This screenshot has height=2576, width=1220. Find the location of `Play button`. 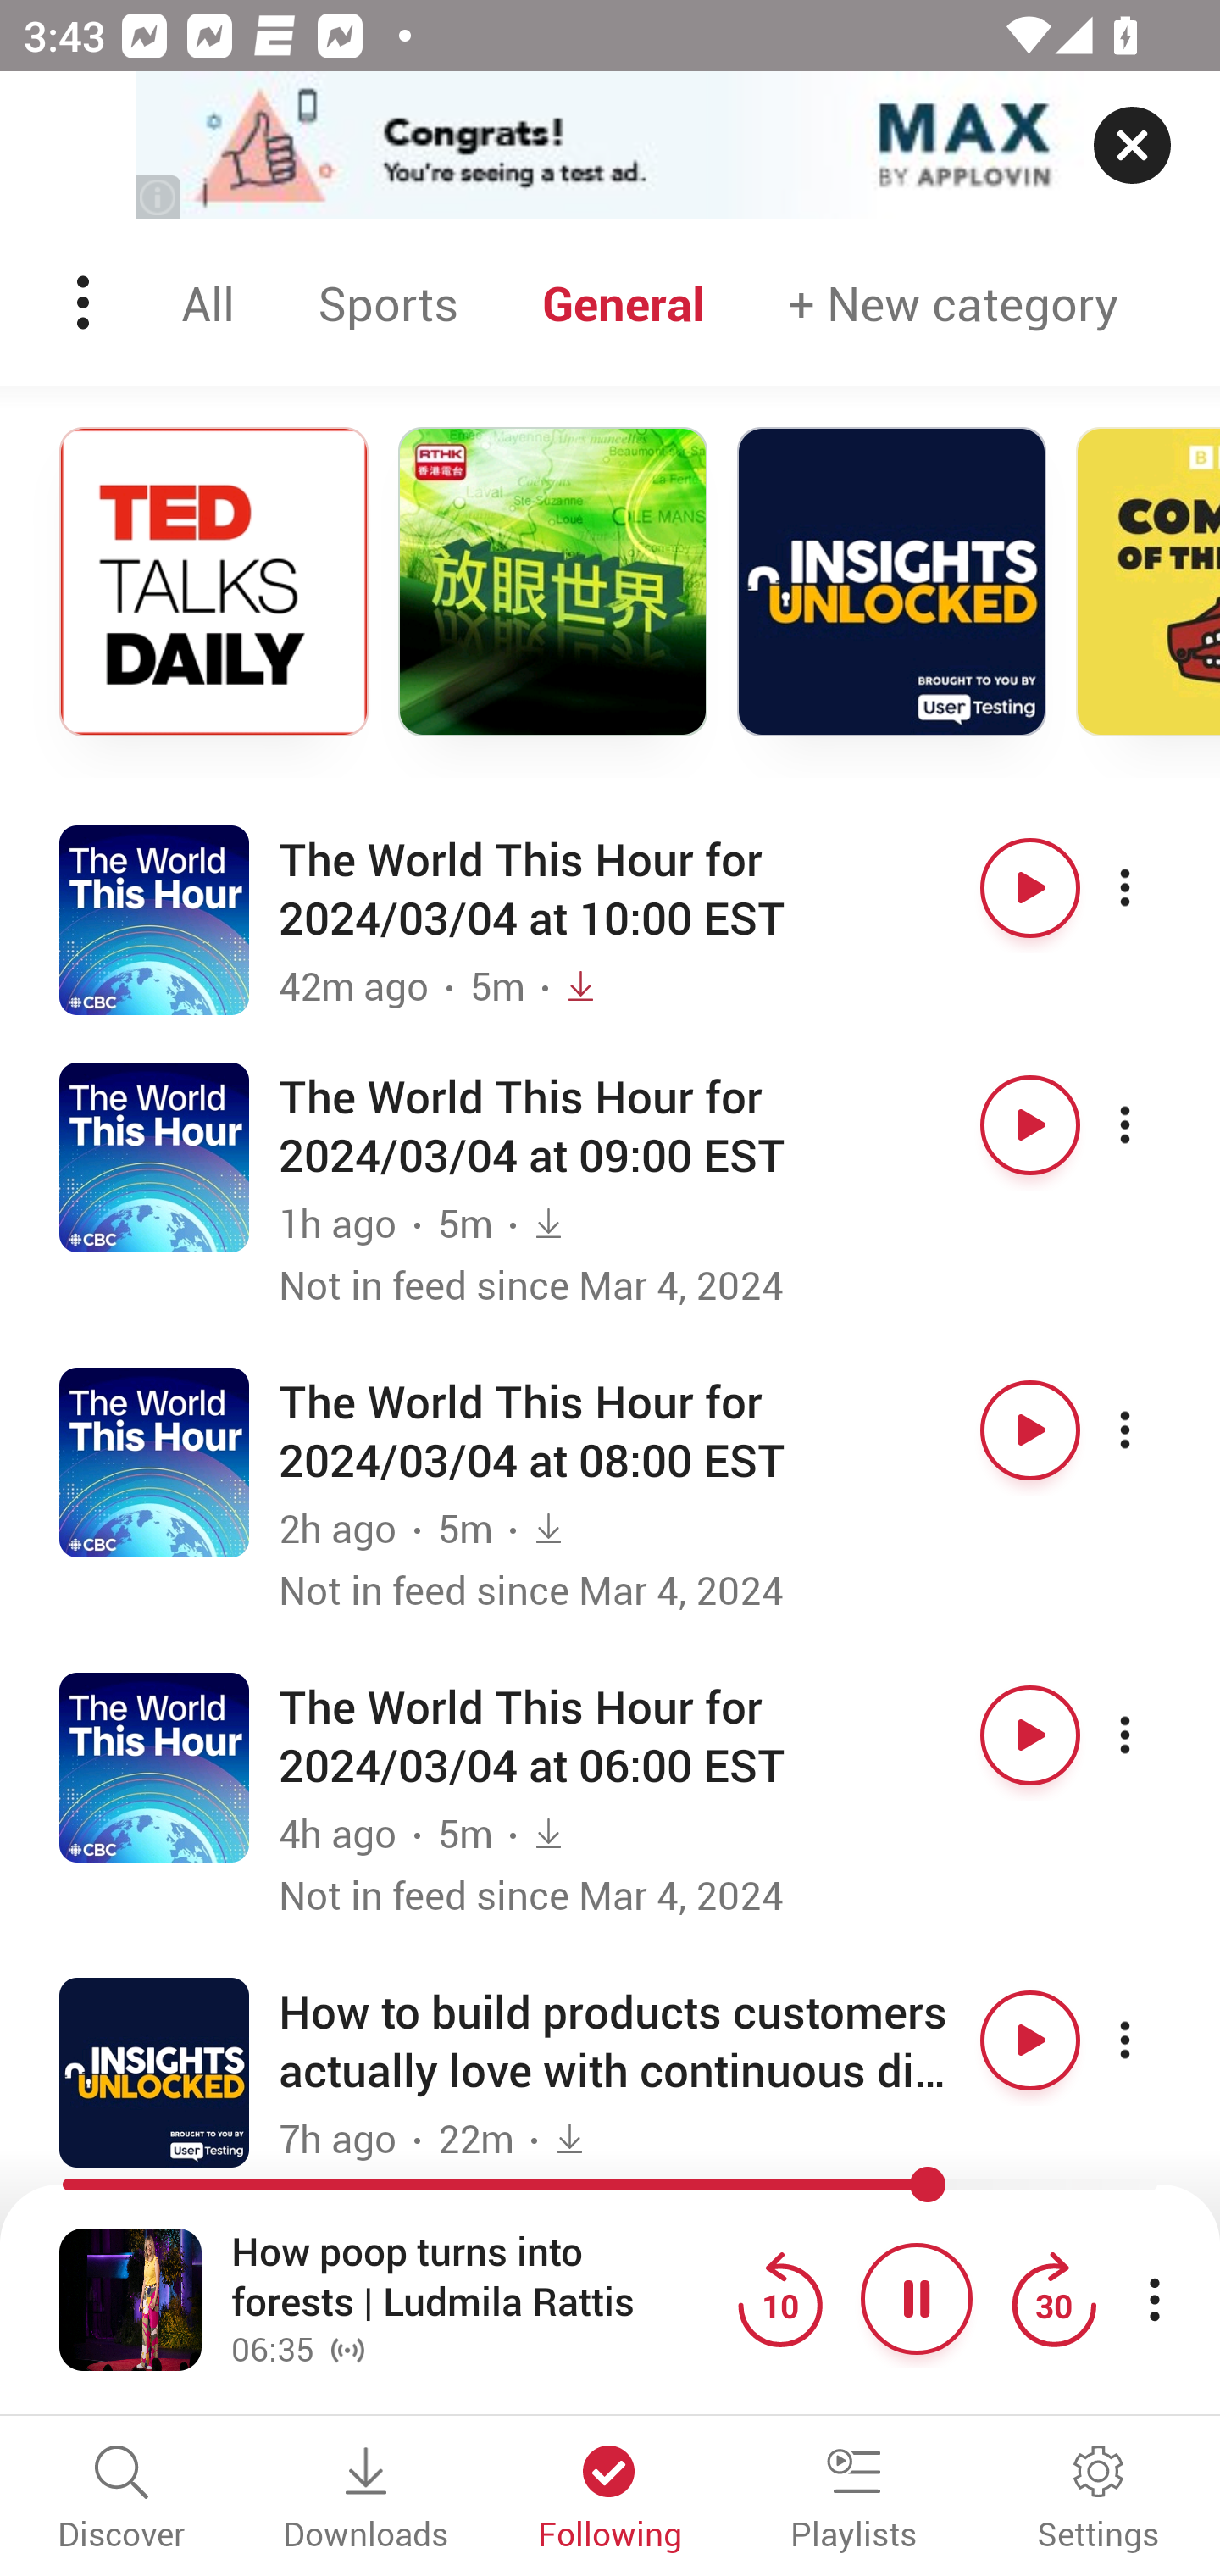

Play button is located at coordinates (1030, 1430).